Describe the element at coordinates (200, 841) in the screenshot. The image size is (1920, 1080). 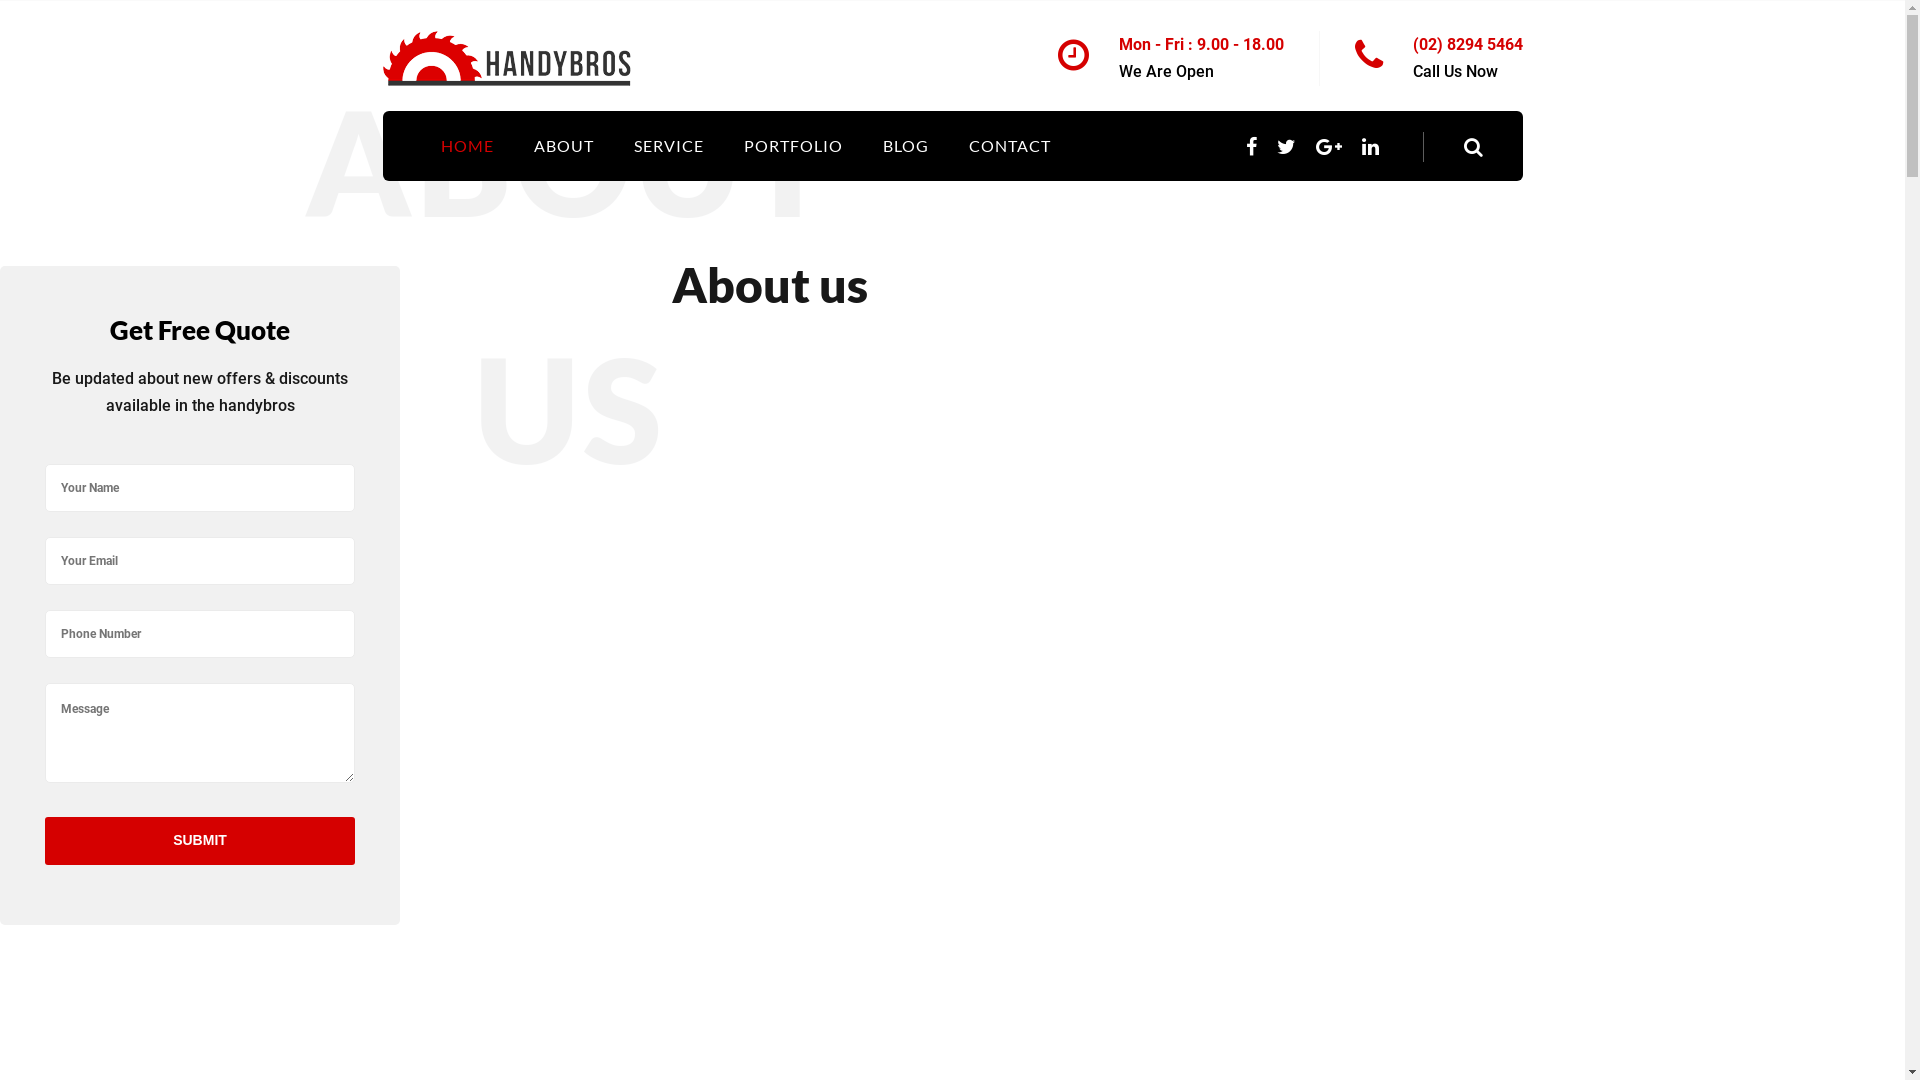
I see `Submit` at that location.